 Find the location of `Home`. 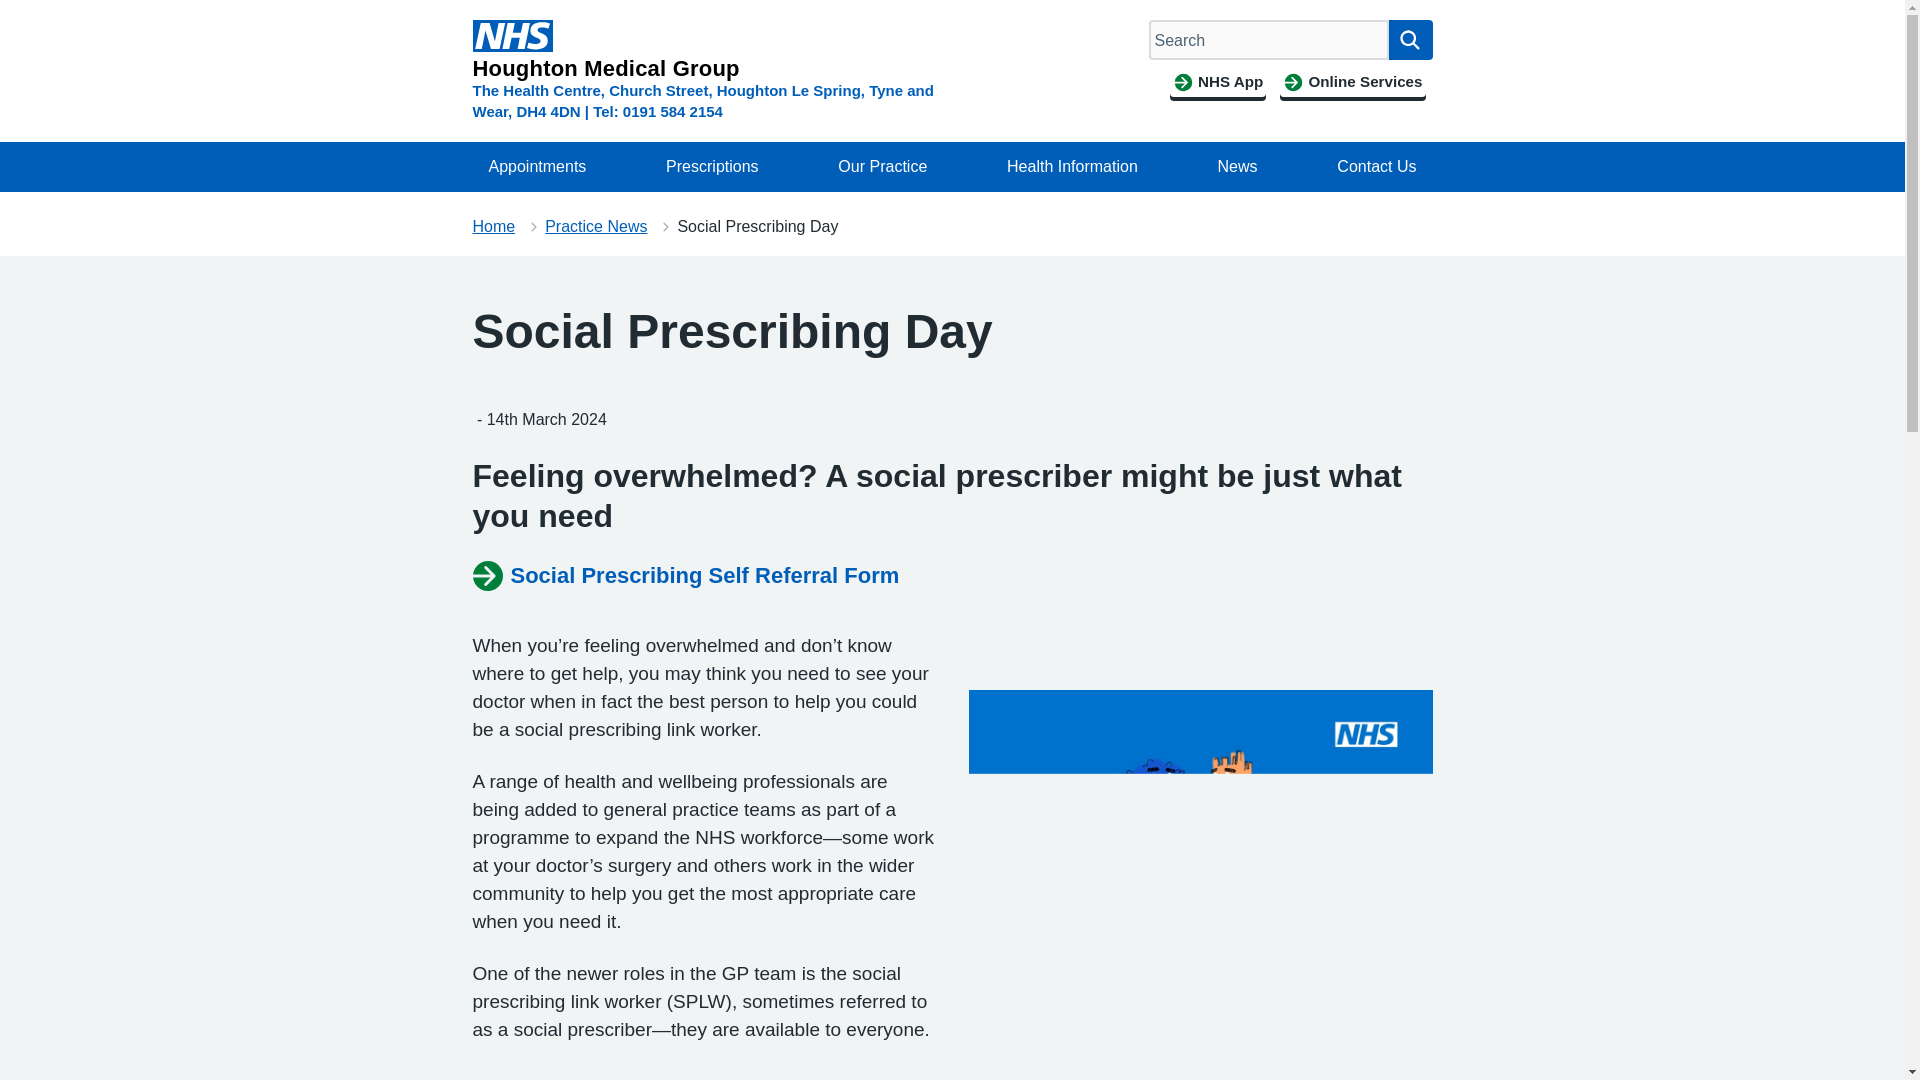

Home is located at coordinates (493, 226).